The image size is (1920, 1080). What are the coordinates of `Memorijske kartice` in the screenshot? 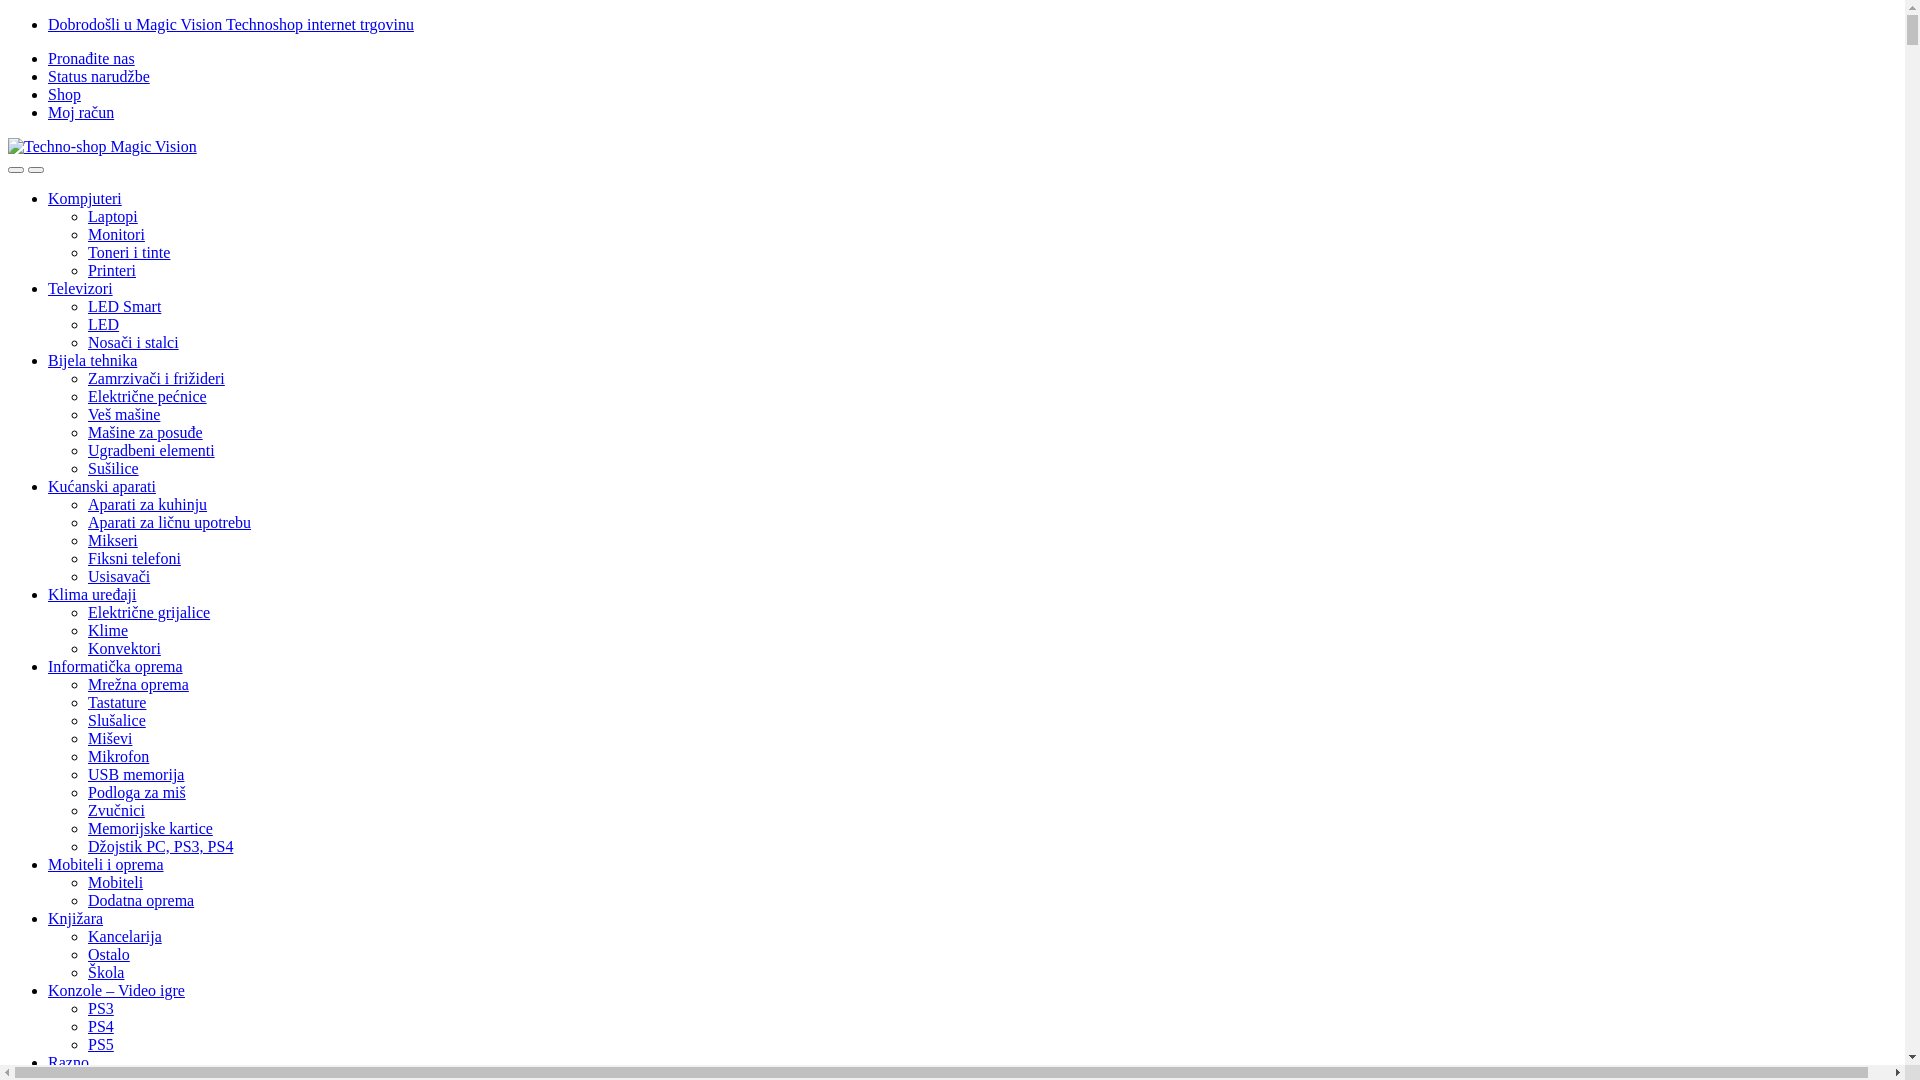 It's located at (150, 828).